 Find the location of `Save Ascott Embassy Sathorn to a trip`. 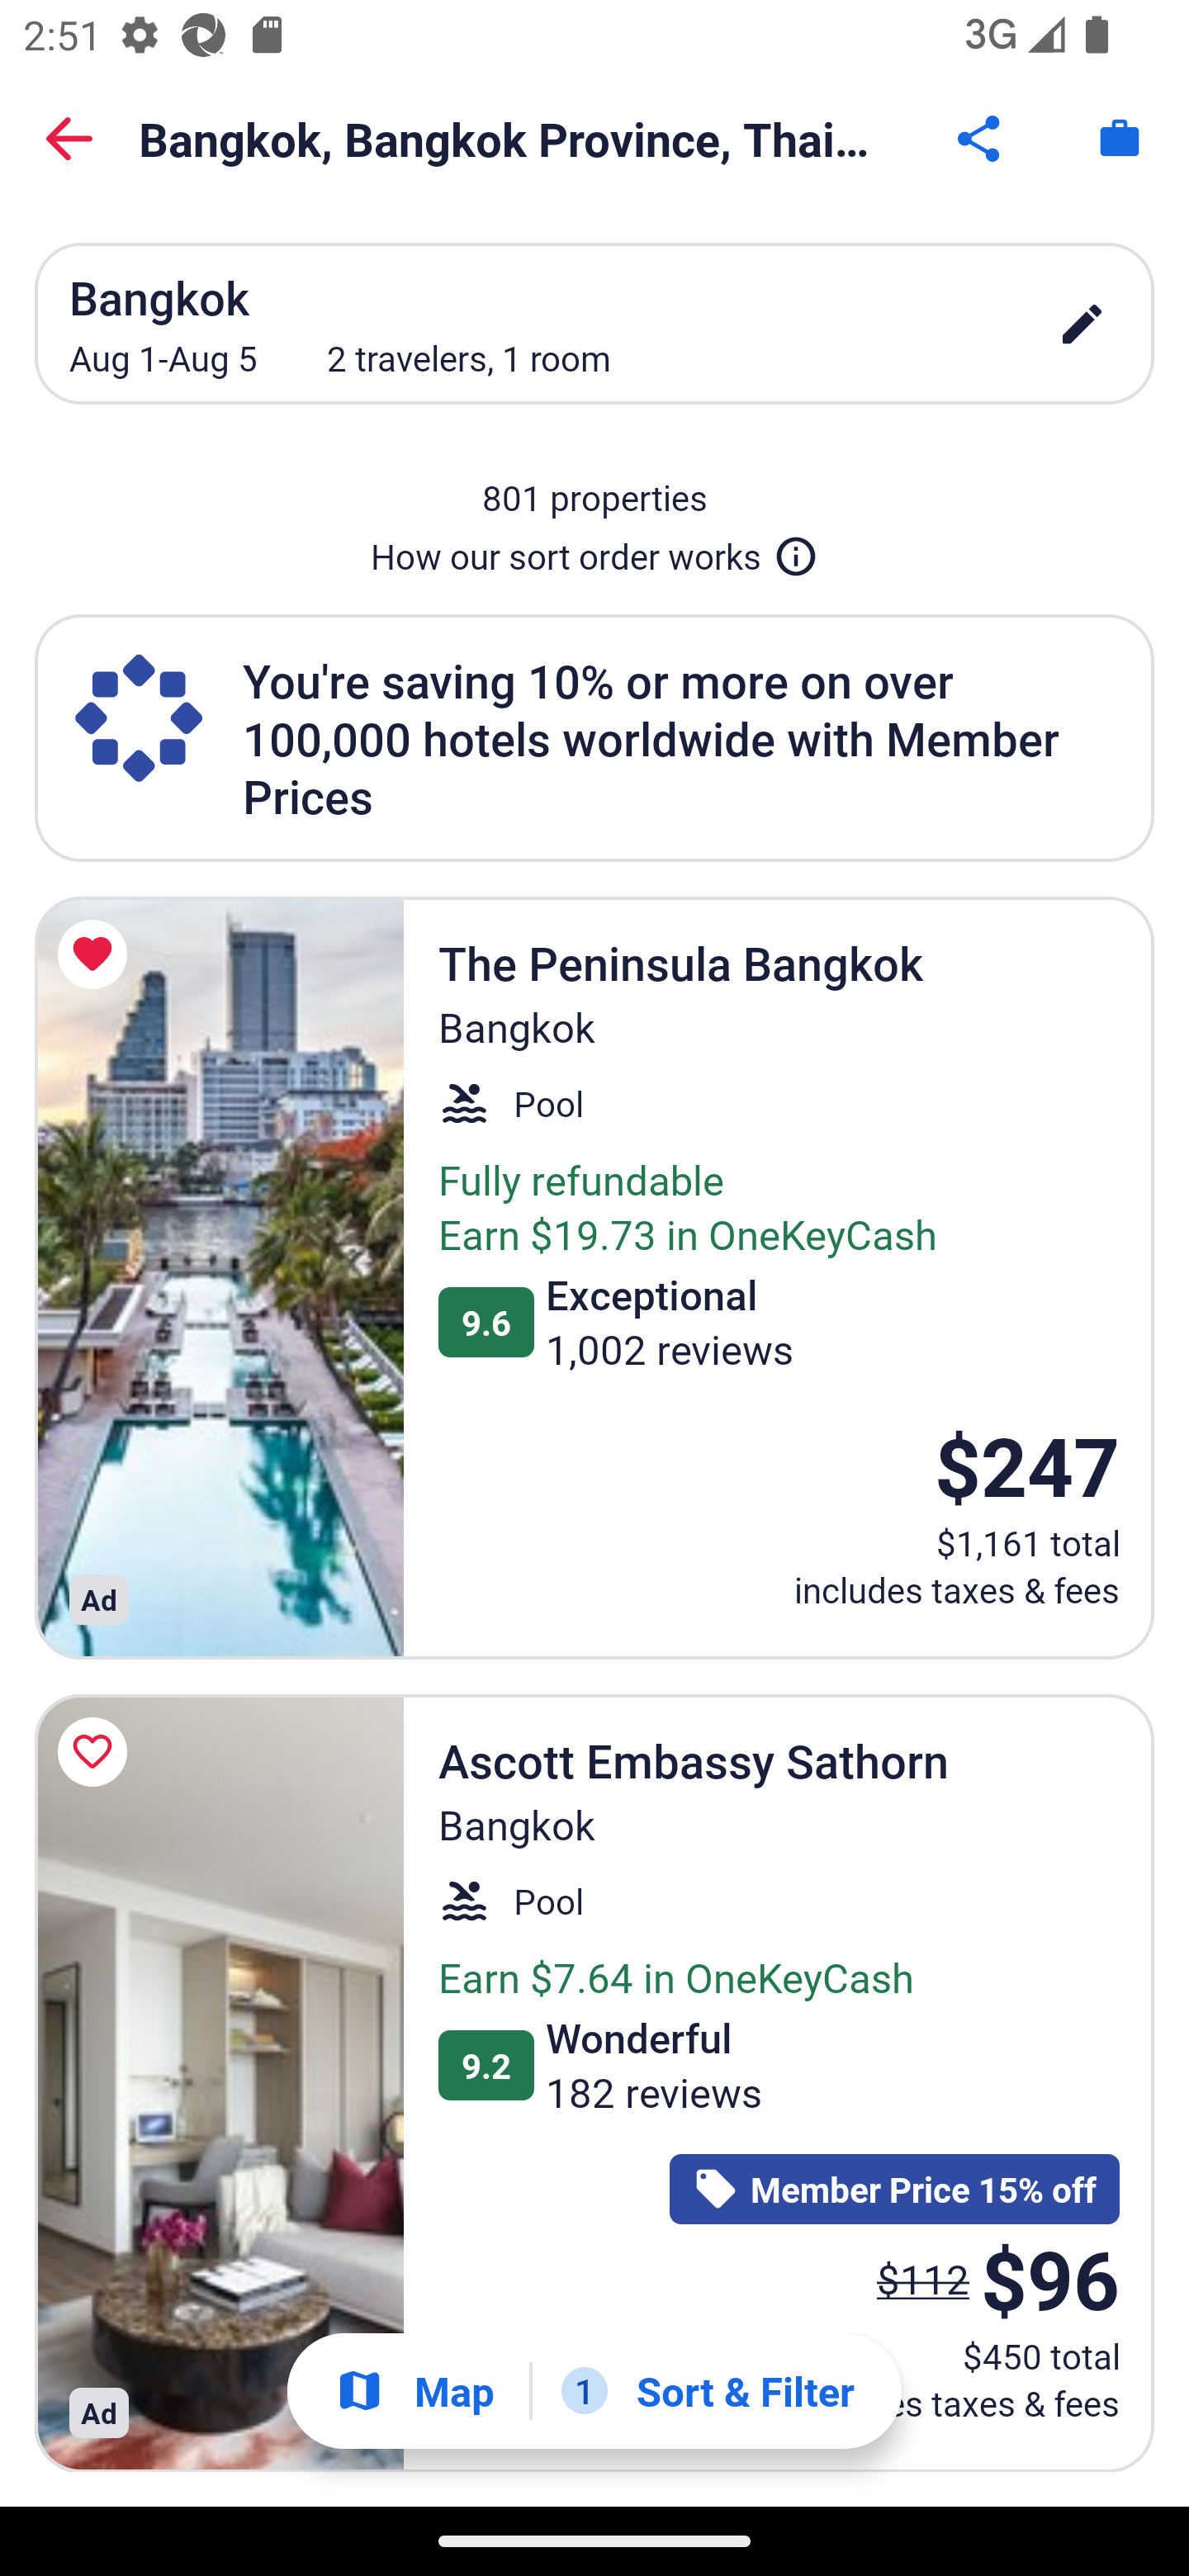

Save Ascott Embassy Sathorn to a trip is located at coordinates (97, 1751).